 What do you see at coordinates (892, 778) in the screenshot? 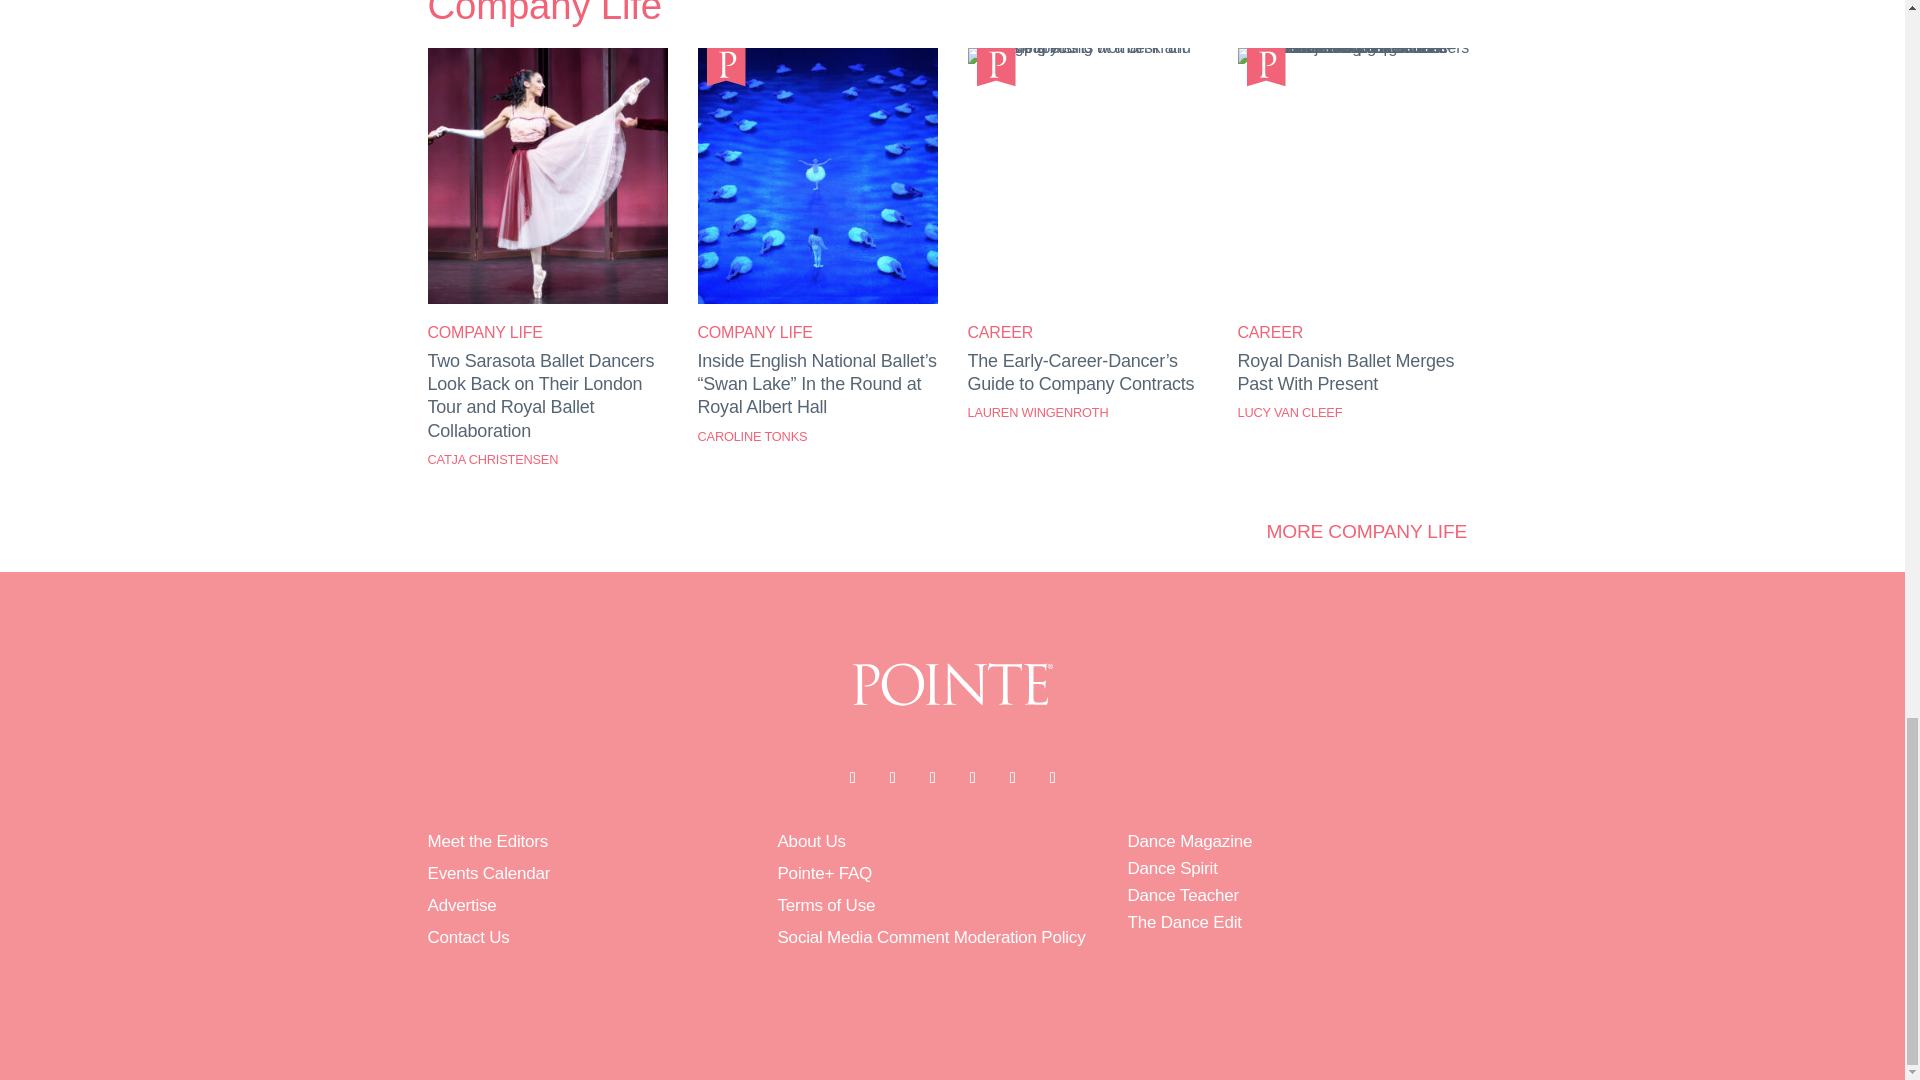
I see `Follow on Twitter` at bounding box center [892, 778].